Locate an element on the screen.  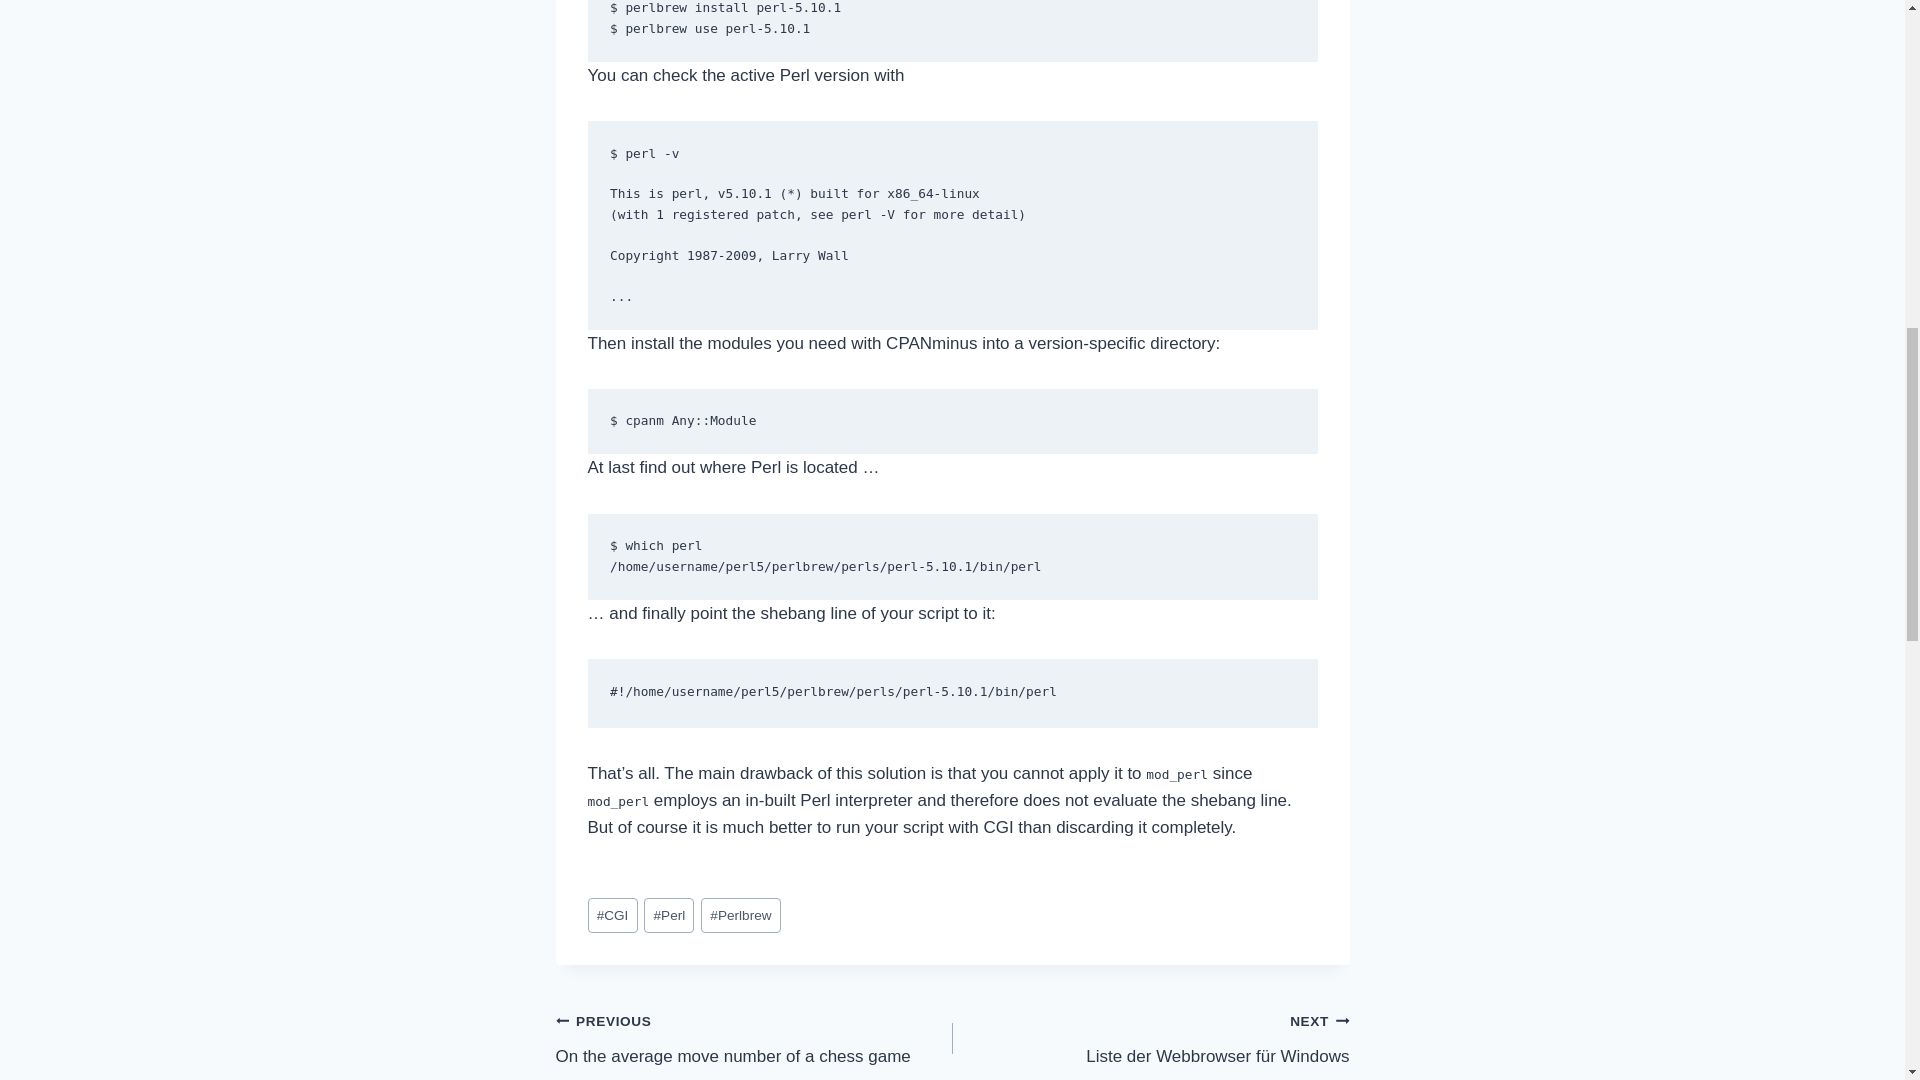
CGI is located at coordinates (612, 915).